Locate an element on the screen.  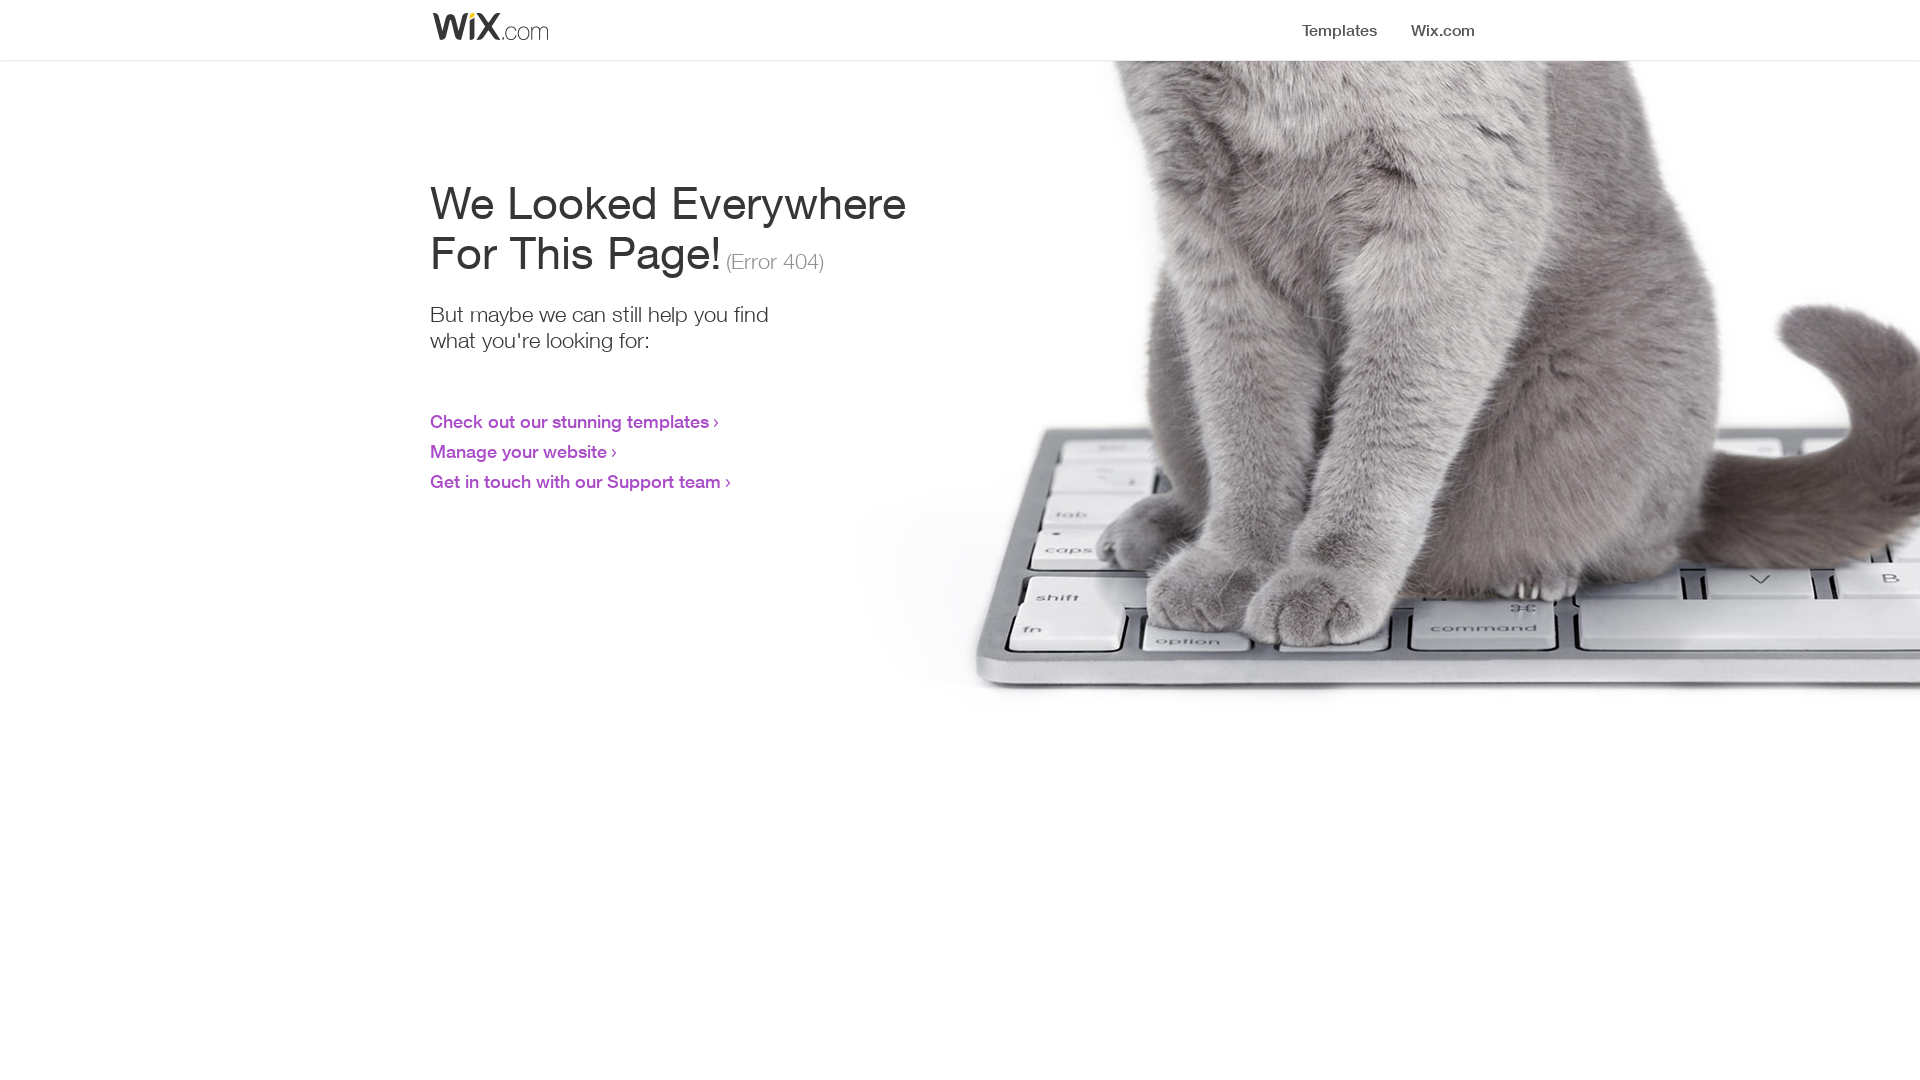
Manage your website is located at coordinates (518, 451).